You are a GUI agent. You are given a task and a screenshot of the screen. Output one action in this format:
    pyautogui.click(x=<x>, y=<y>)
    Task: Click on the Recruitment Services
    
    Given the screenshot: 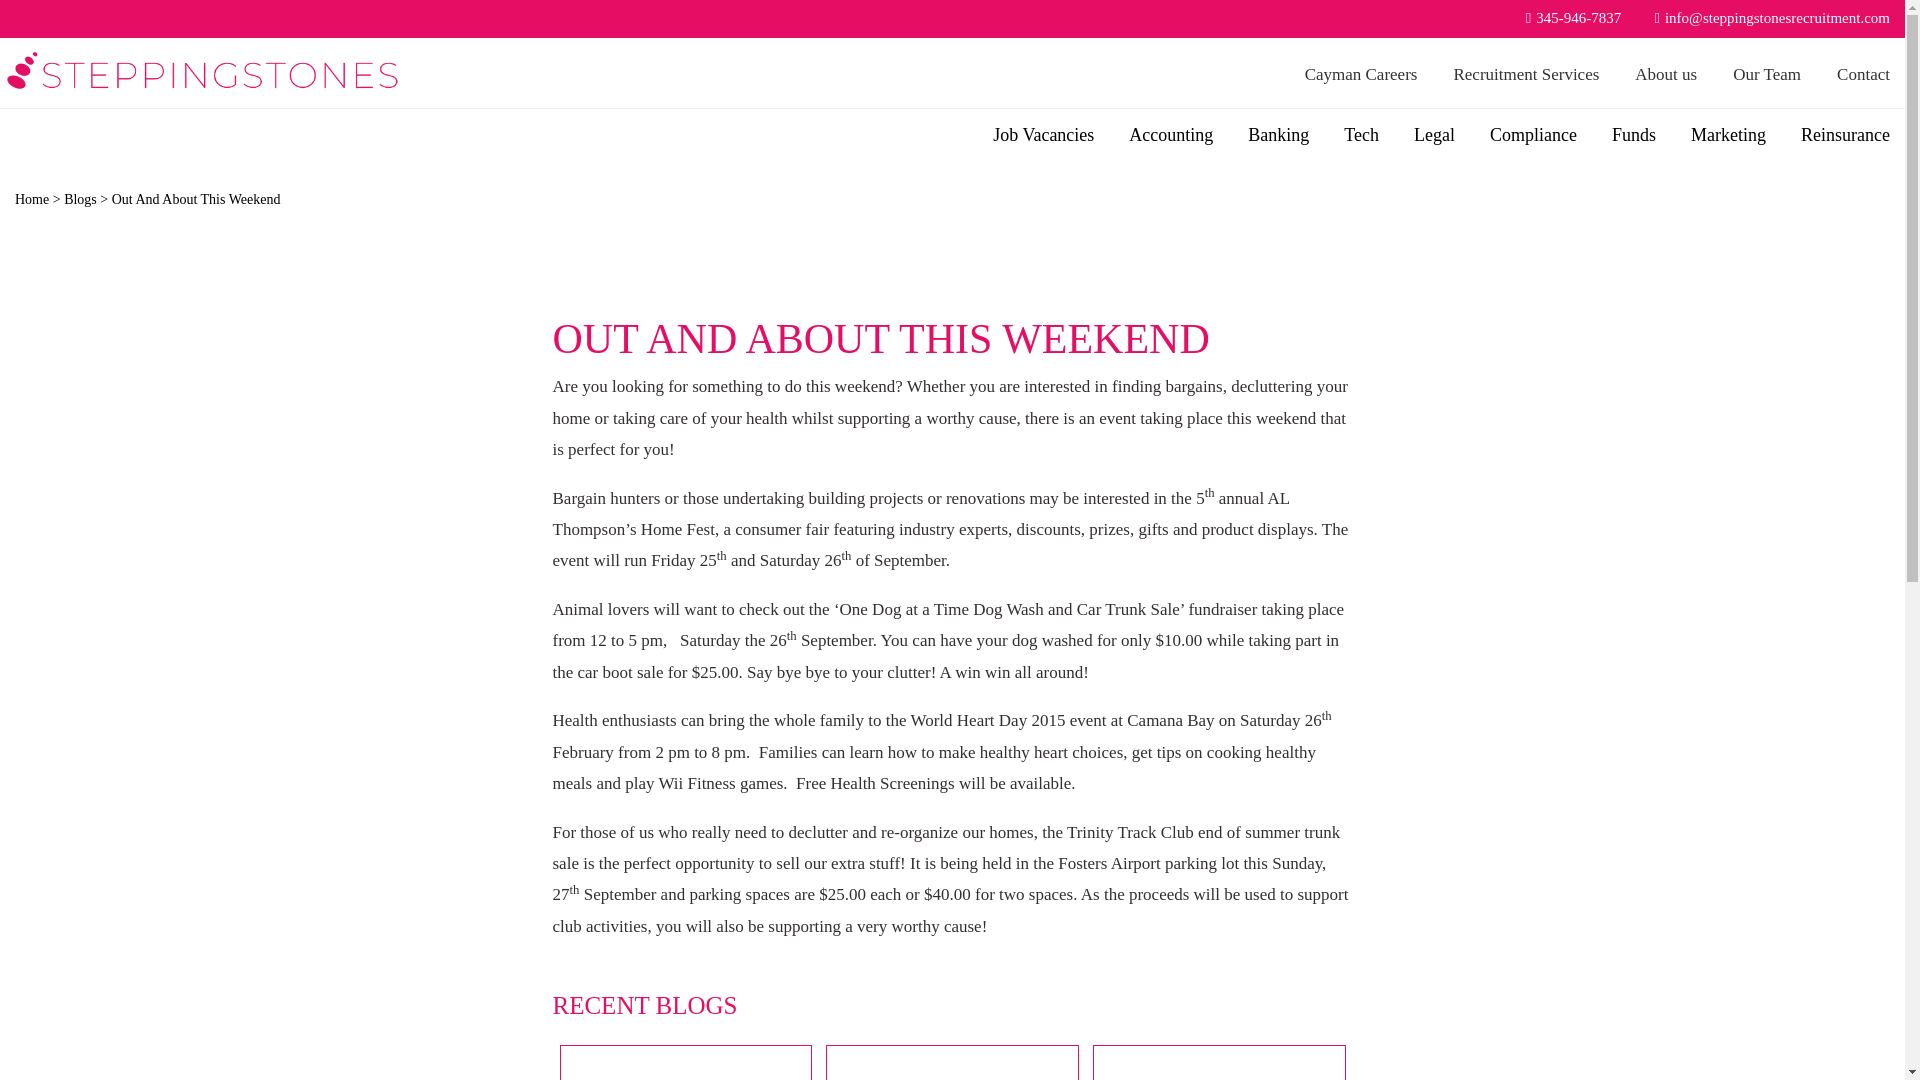 What is the action you would take?
    pyautogui.click(x=1529, y=74)
    